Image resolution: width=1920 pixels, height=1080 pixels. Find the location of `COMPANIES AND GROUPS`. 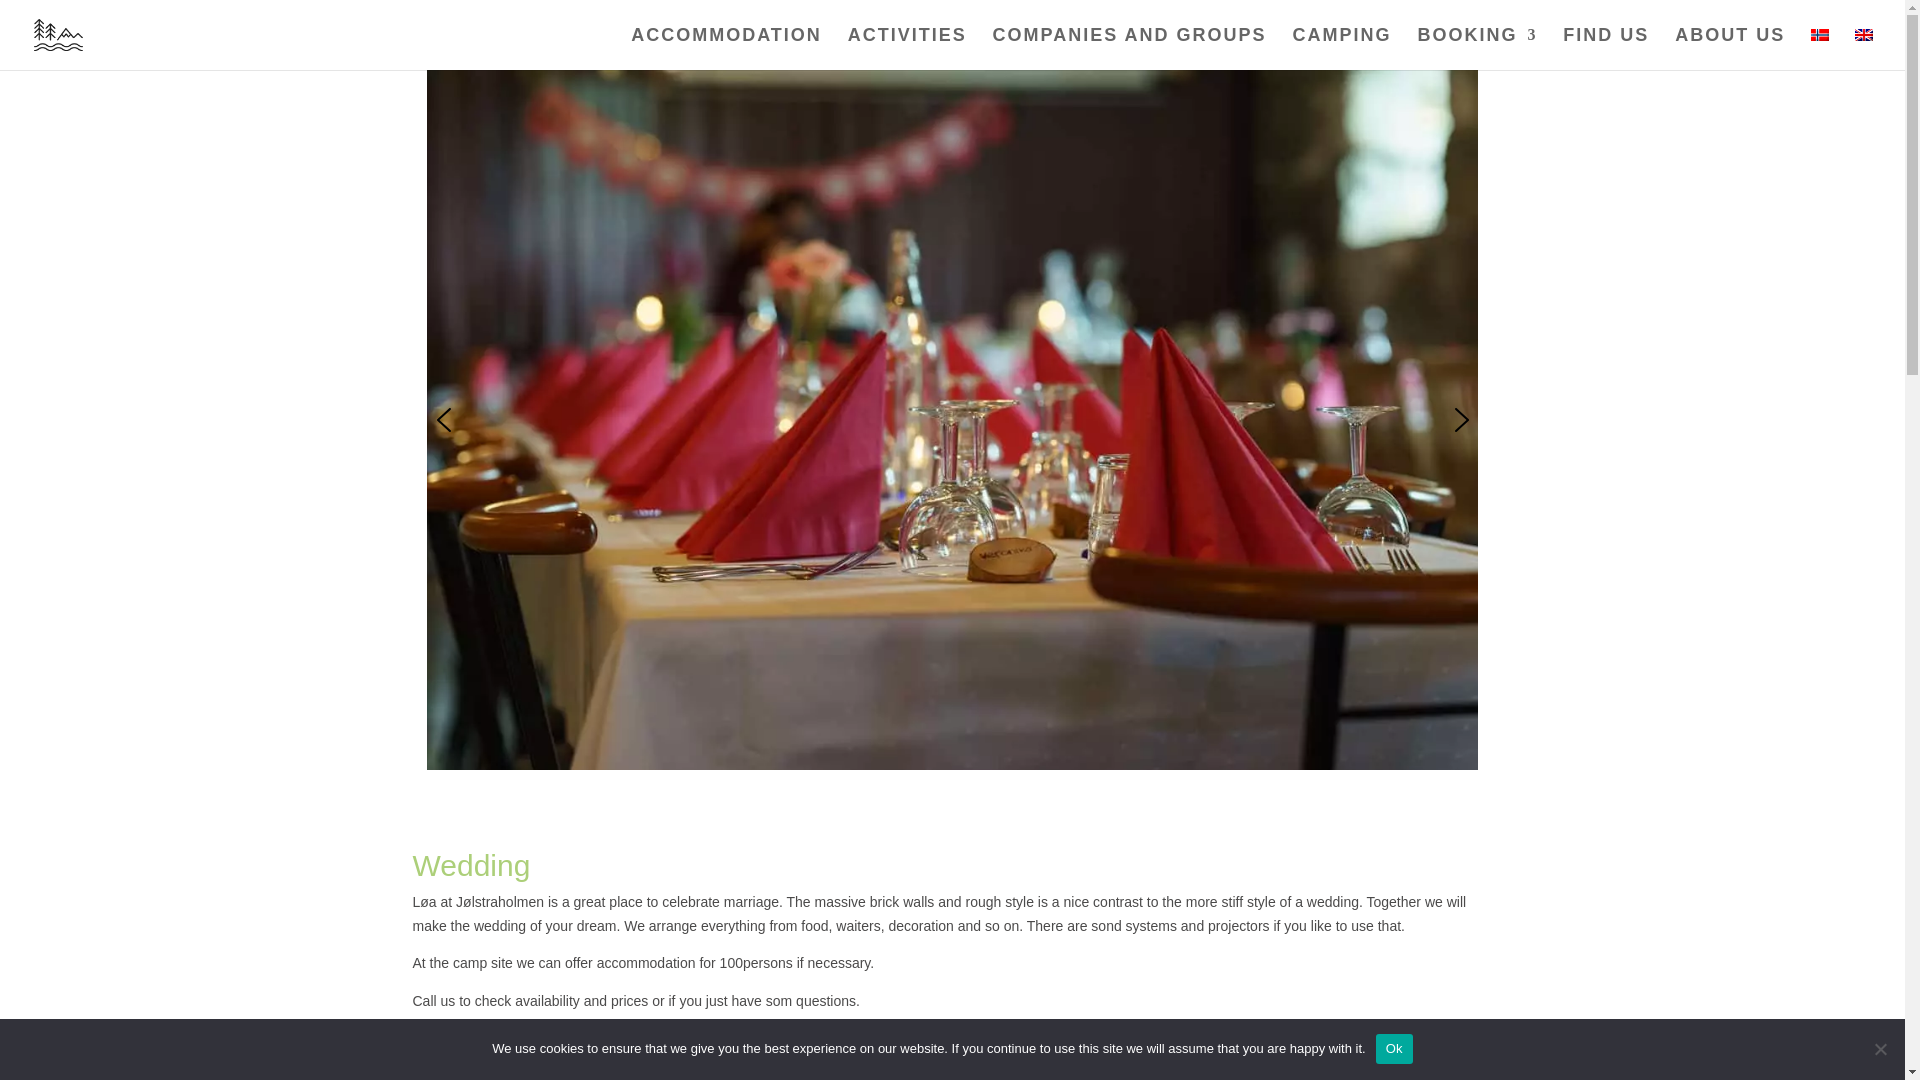

COMPANIES AND GROUPS is located at coordinates (1130, 49).